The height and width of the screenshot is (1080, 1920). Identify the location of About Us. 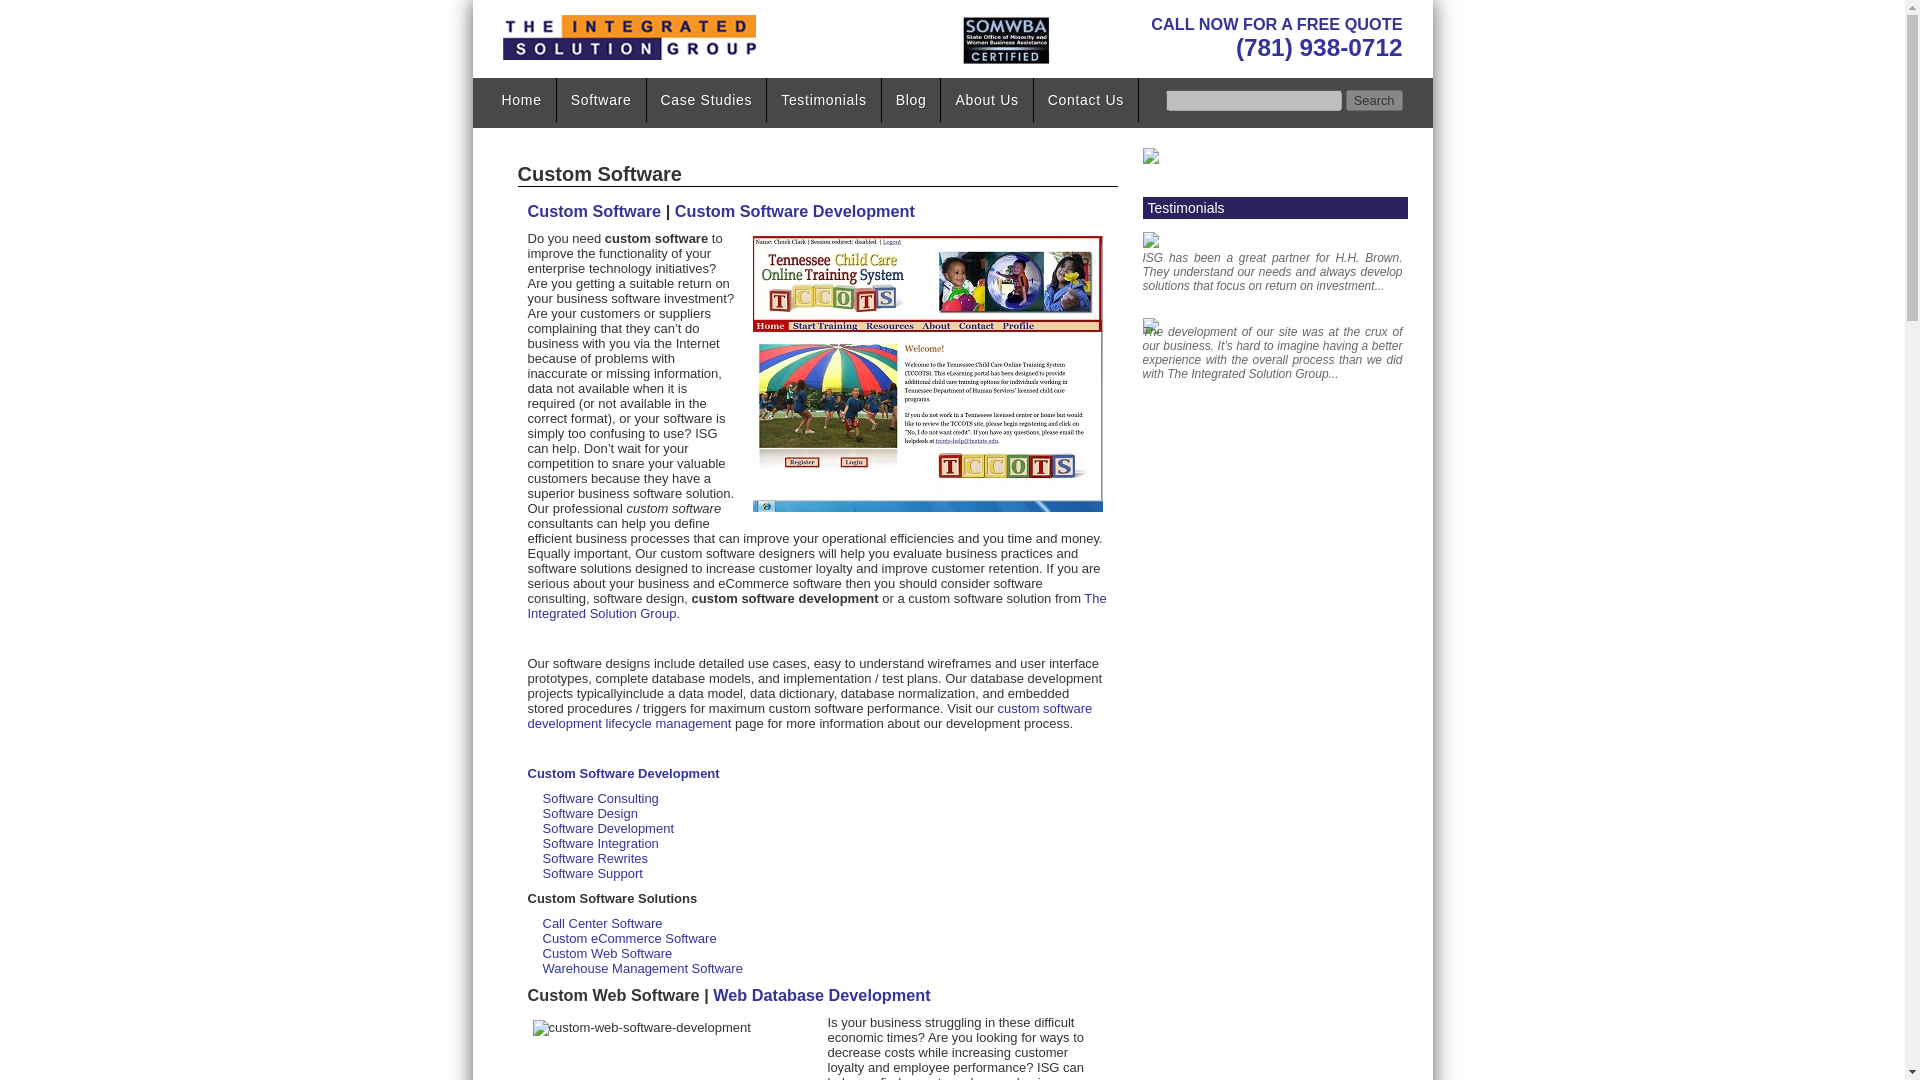
(986, 100).